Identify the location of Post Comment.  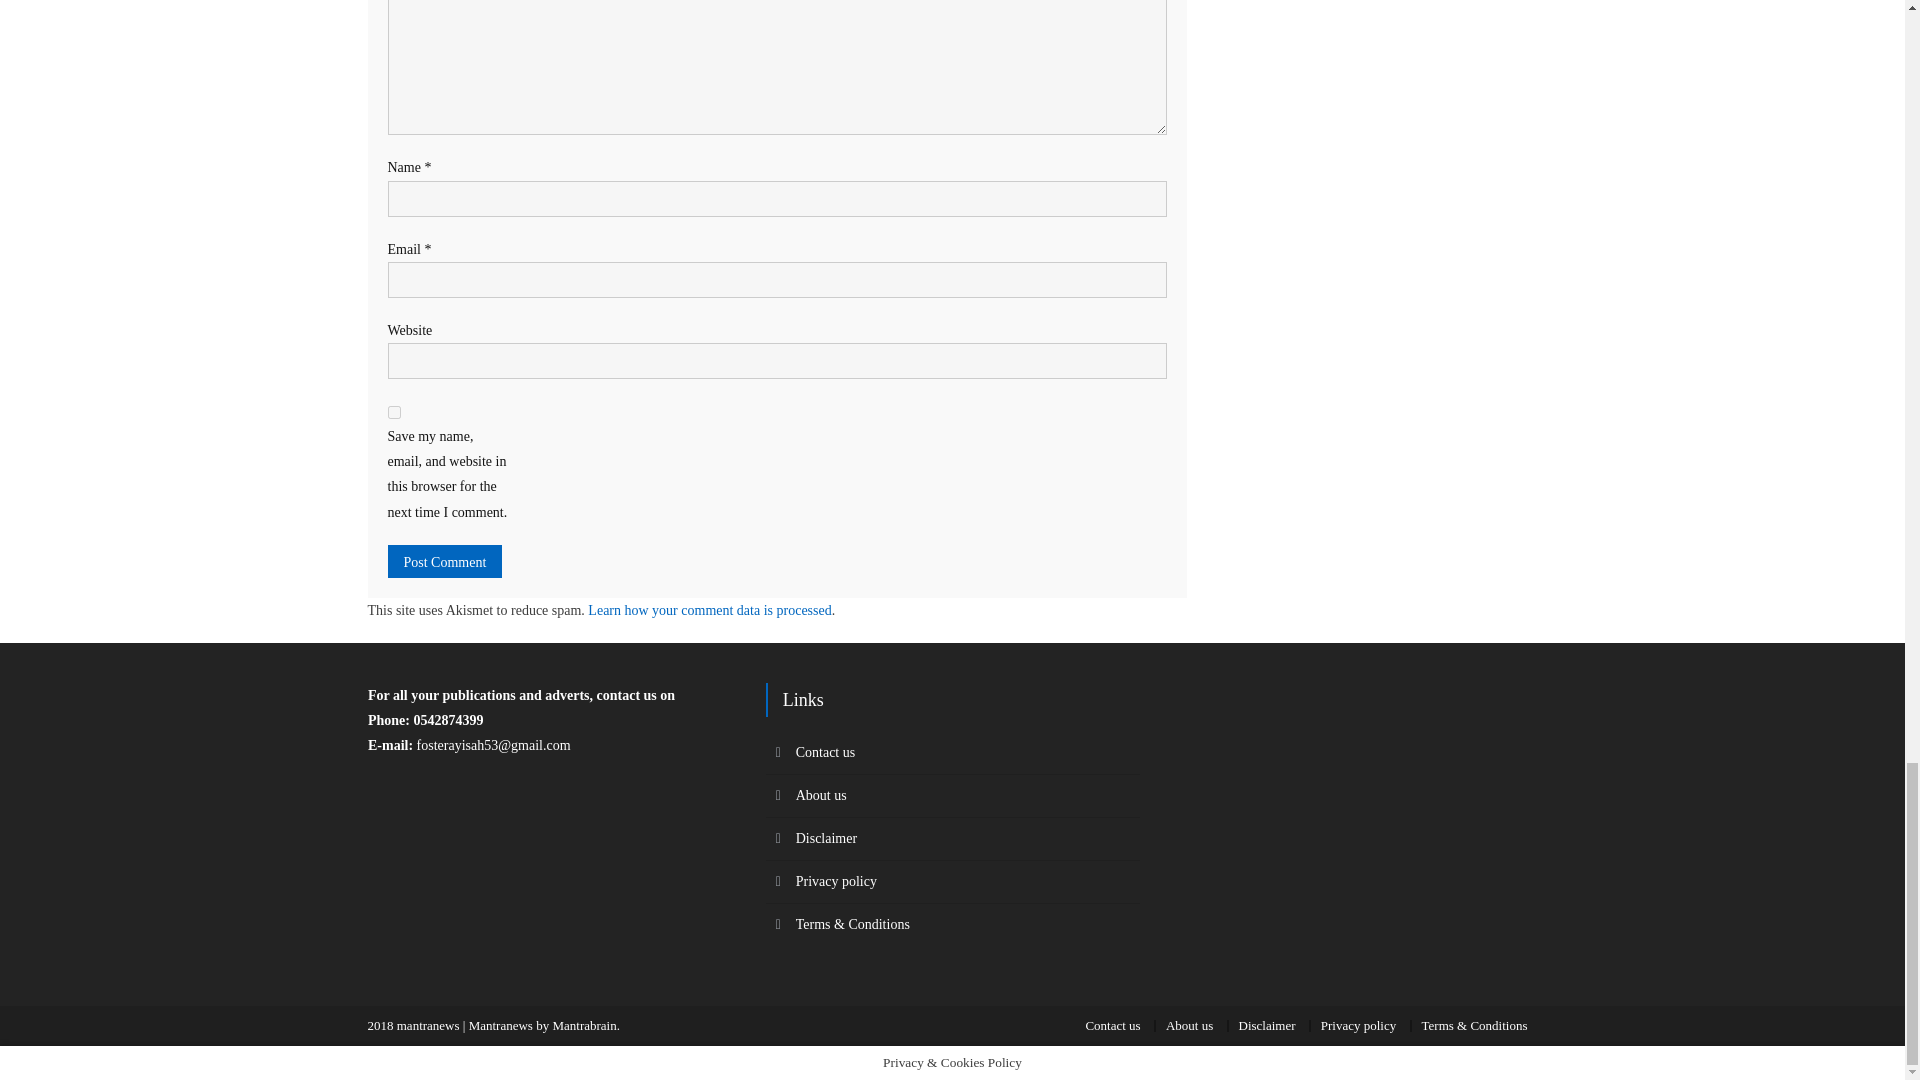
(445, 561).